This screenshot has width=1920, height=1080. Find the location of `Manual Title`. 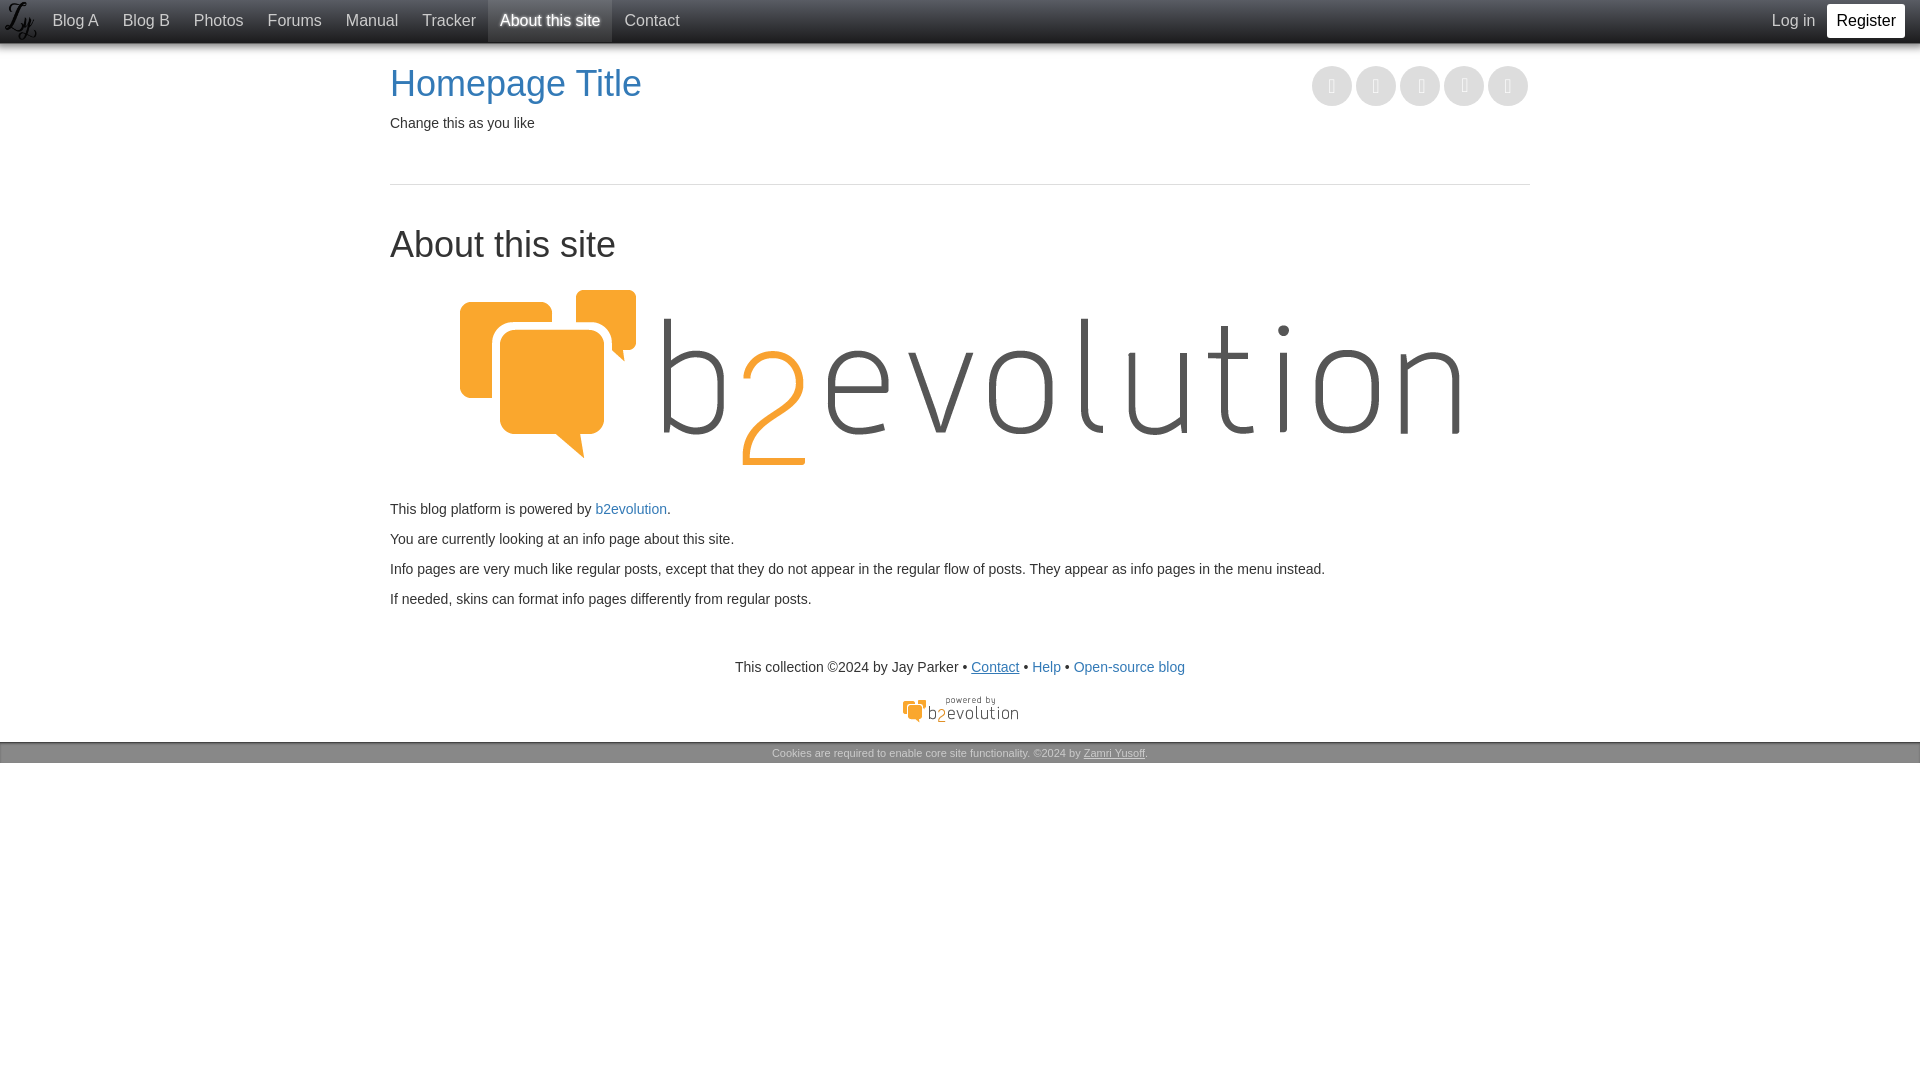

Manual Title is located at coordinates (372, 21).